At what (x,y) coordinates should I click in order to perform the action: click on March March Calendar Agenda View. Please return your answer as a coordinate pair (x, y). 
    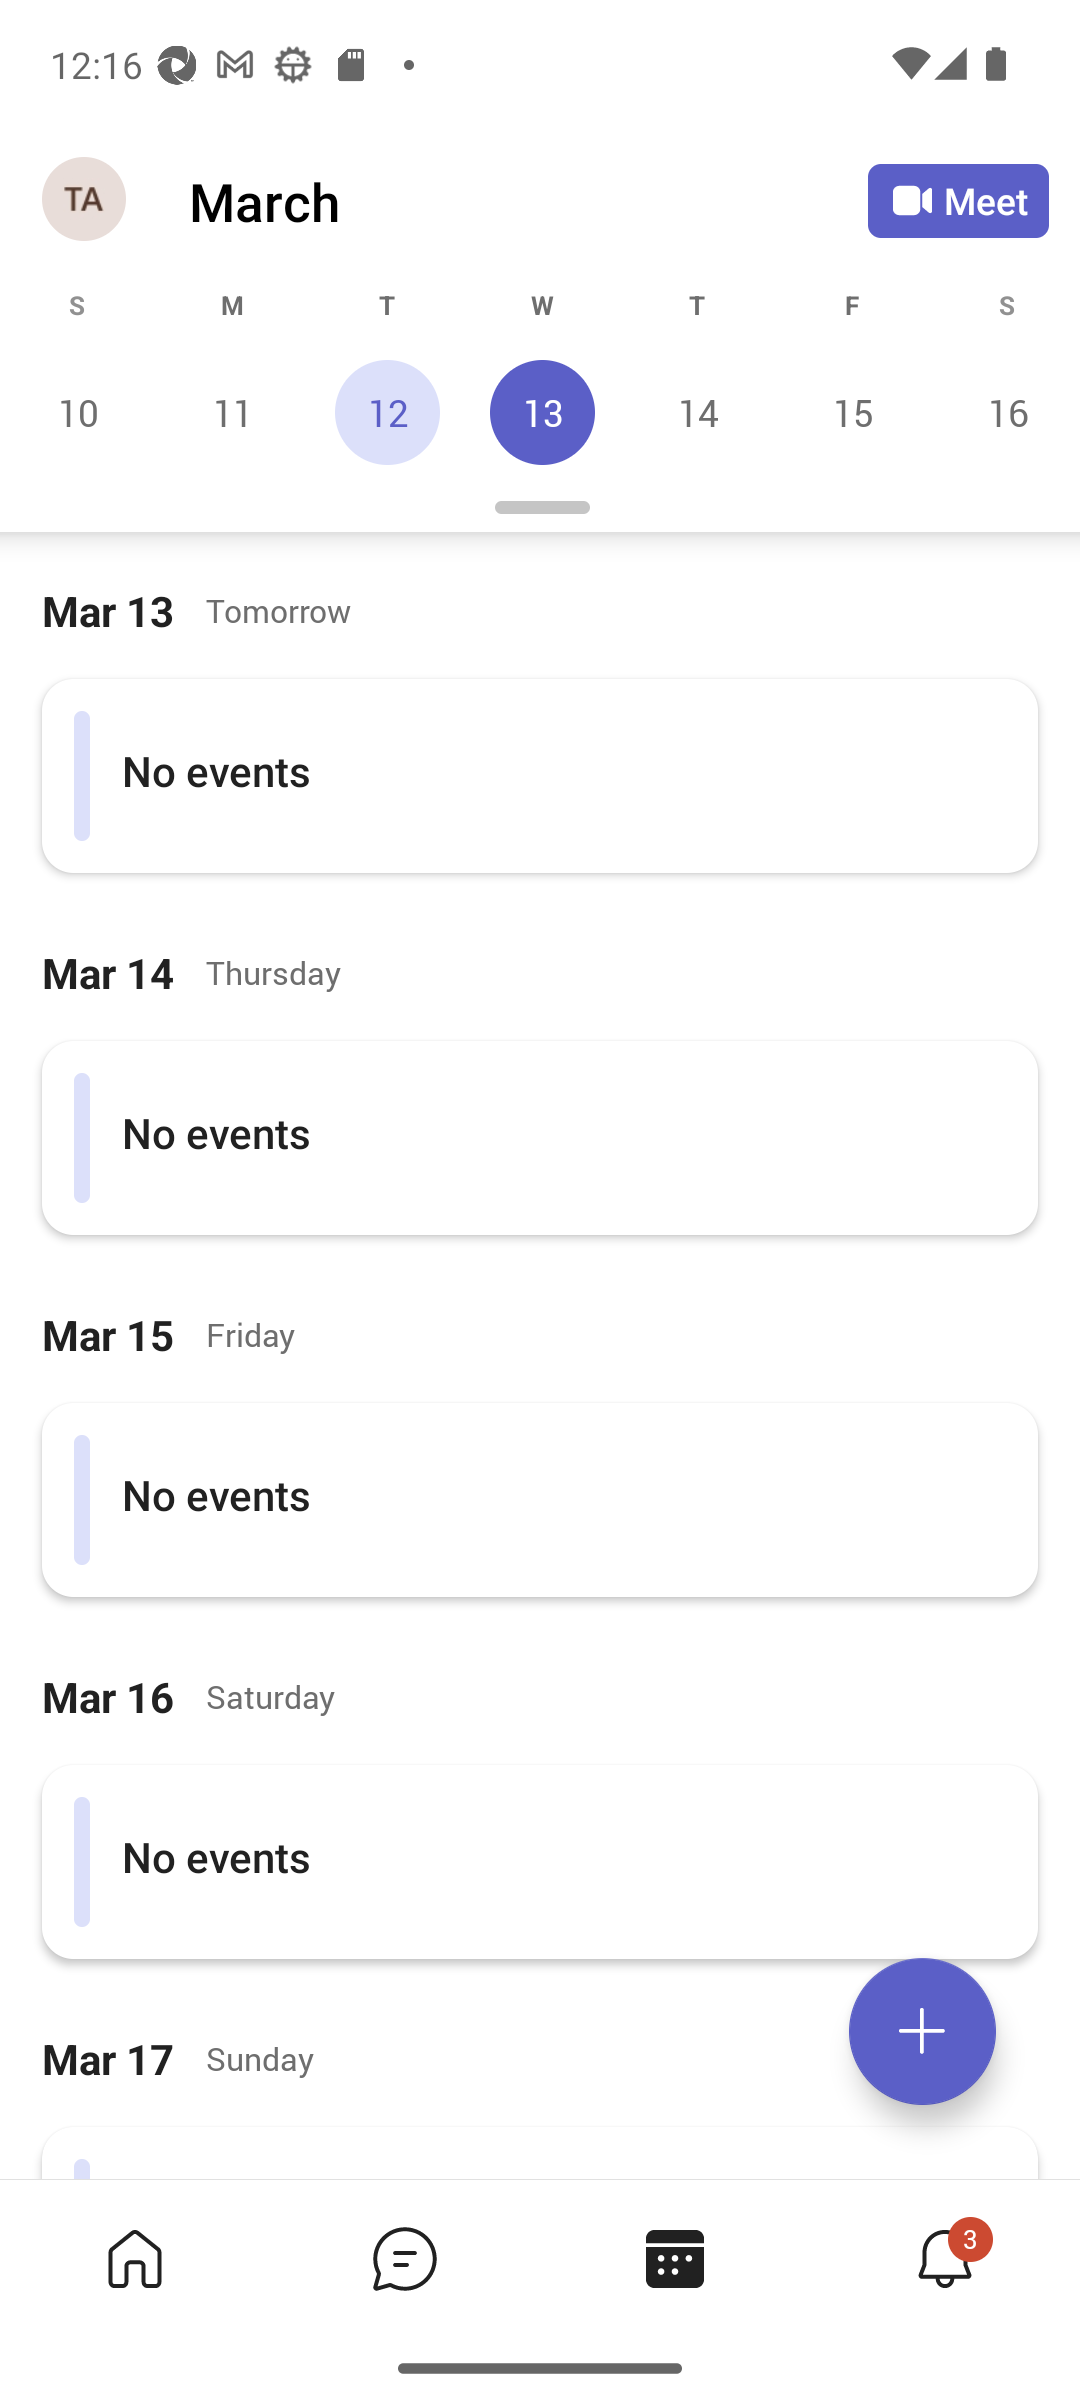
    Looking at the image, I should click on (528, 201).